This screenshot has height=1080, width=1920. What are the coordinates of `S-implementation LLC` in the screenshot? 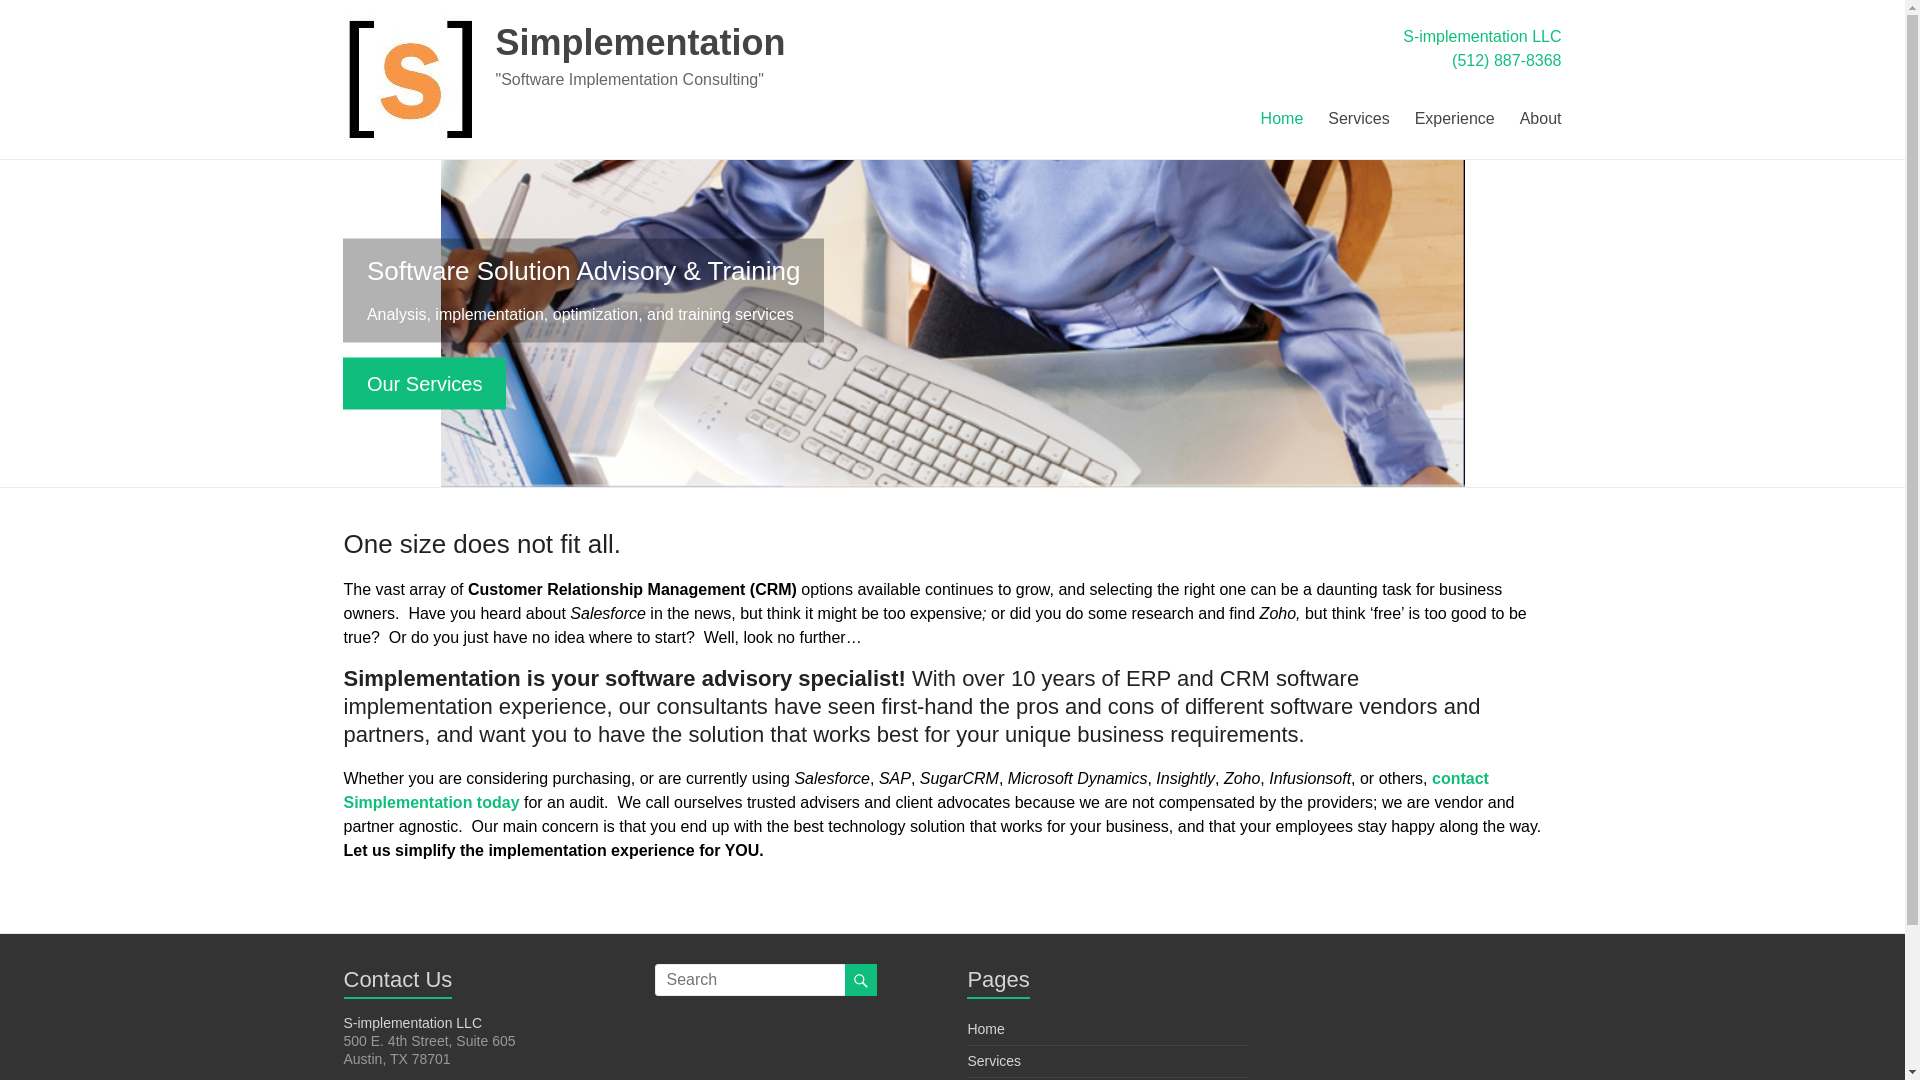 It's located at (1482, 36).